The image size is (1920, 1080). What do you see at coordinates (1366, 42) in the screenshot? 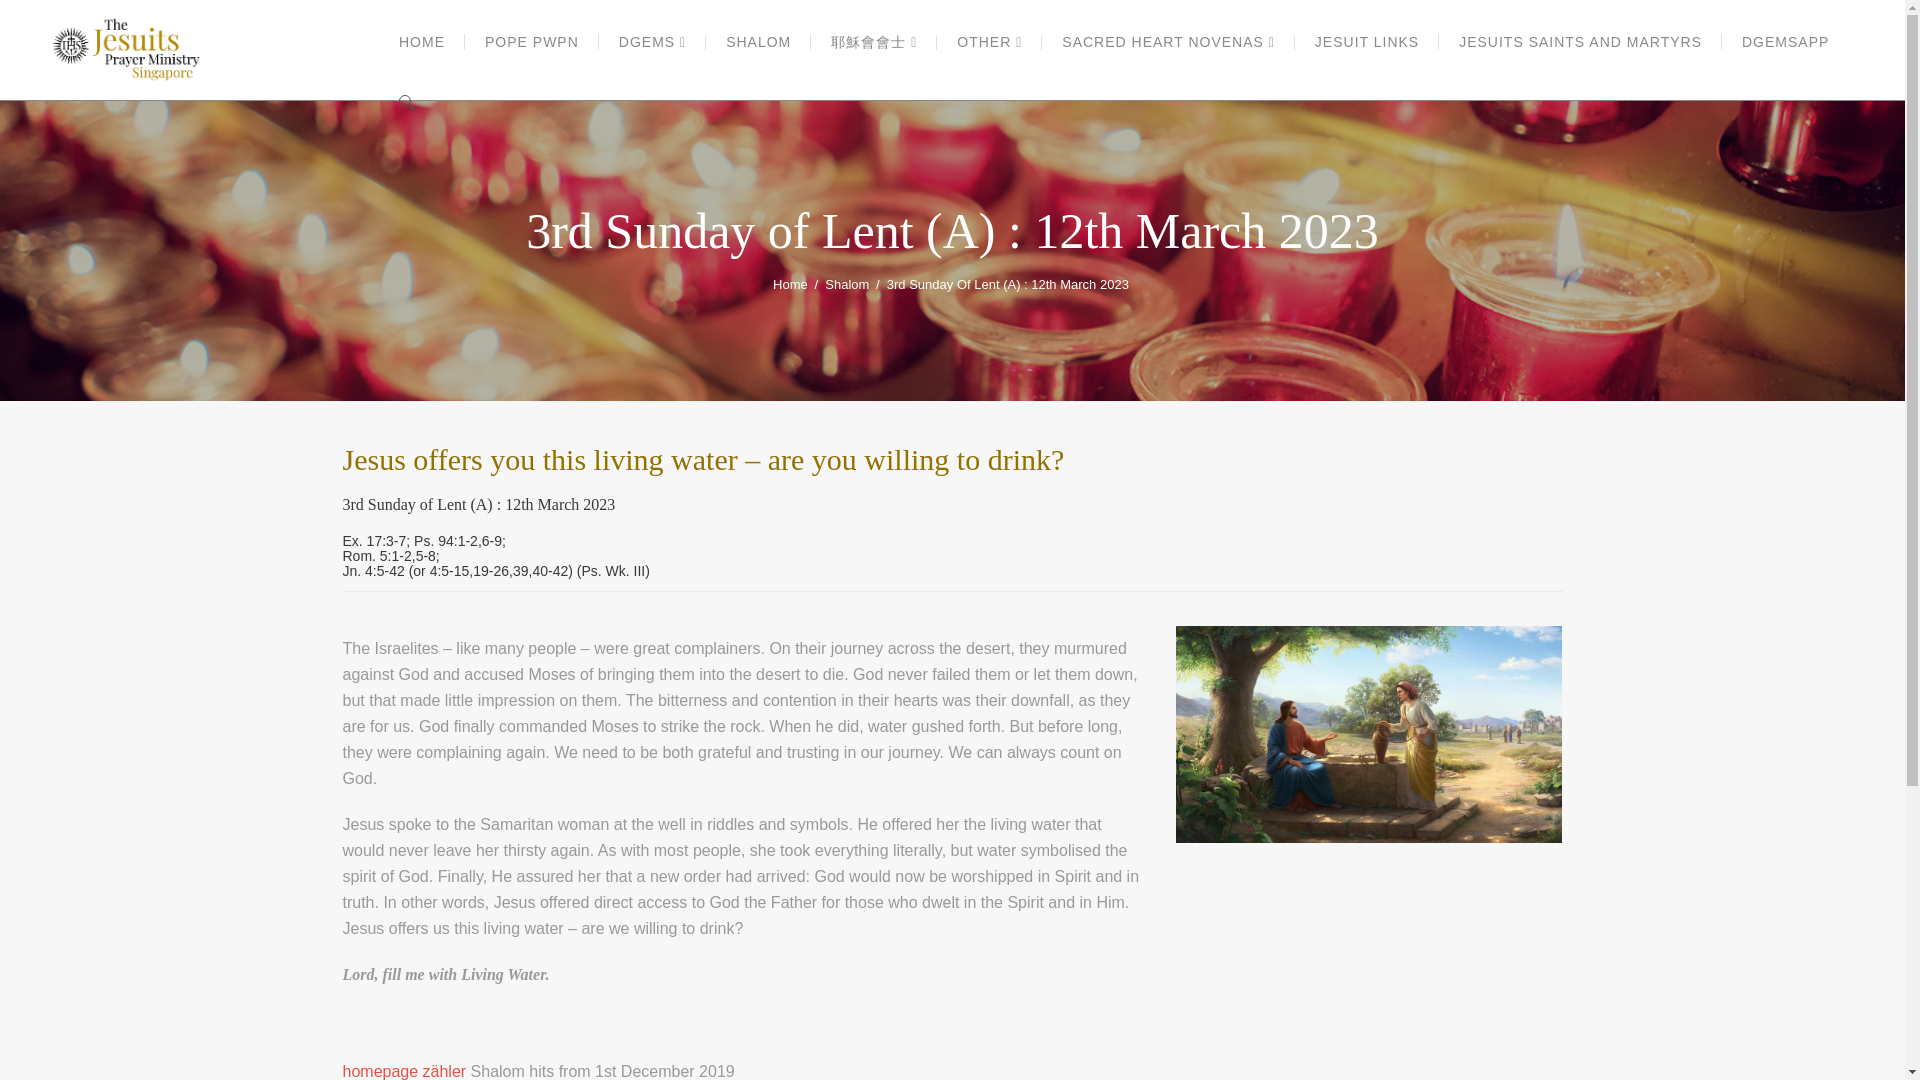
I see `JESUIT LINKS` at bounding box center [1366, 42].